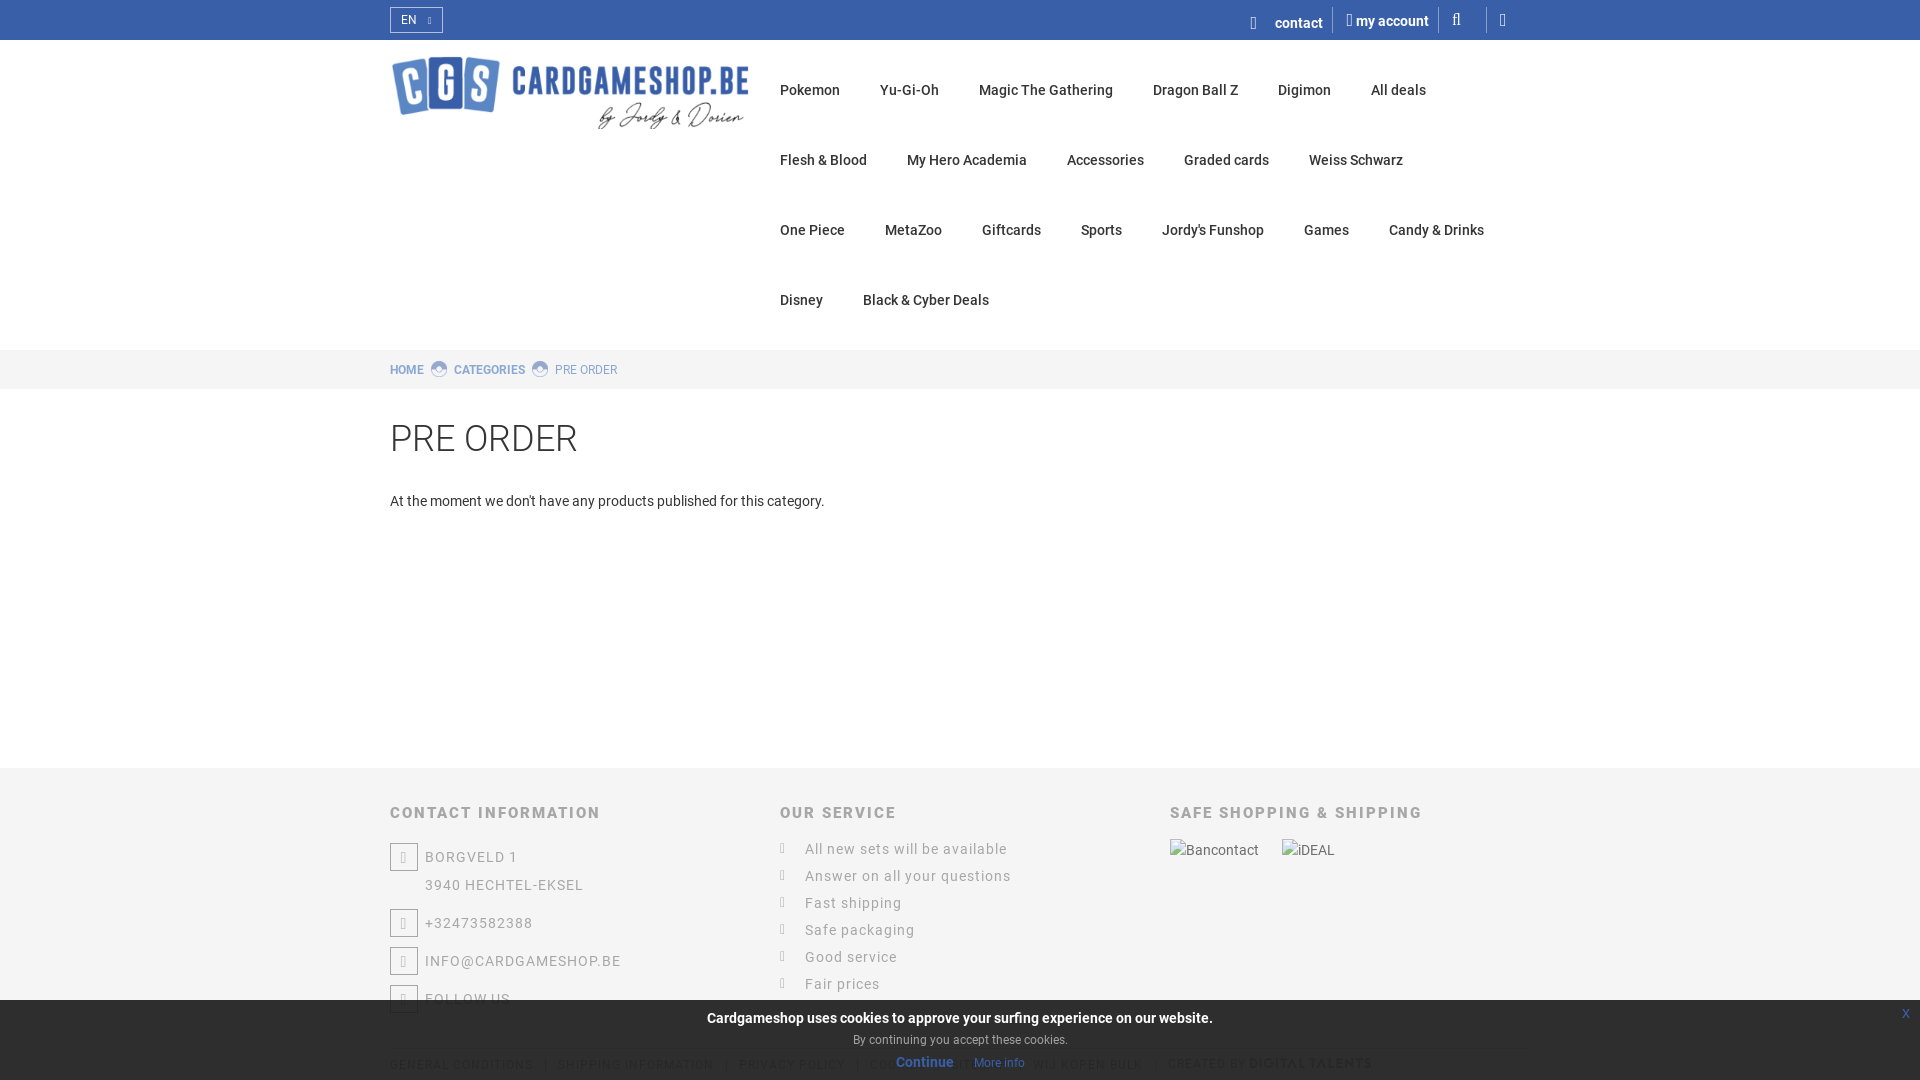 This screenshot has height=1080, width=1920. I want to click on SHIPPING INFORMATION, so click(636, 1065).